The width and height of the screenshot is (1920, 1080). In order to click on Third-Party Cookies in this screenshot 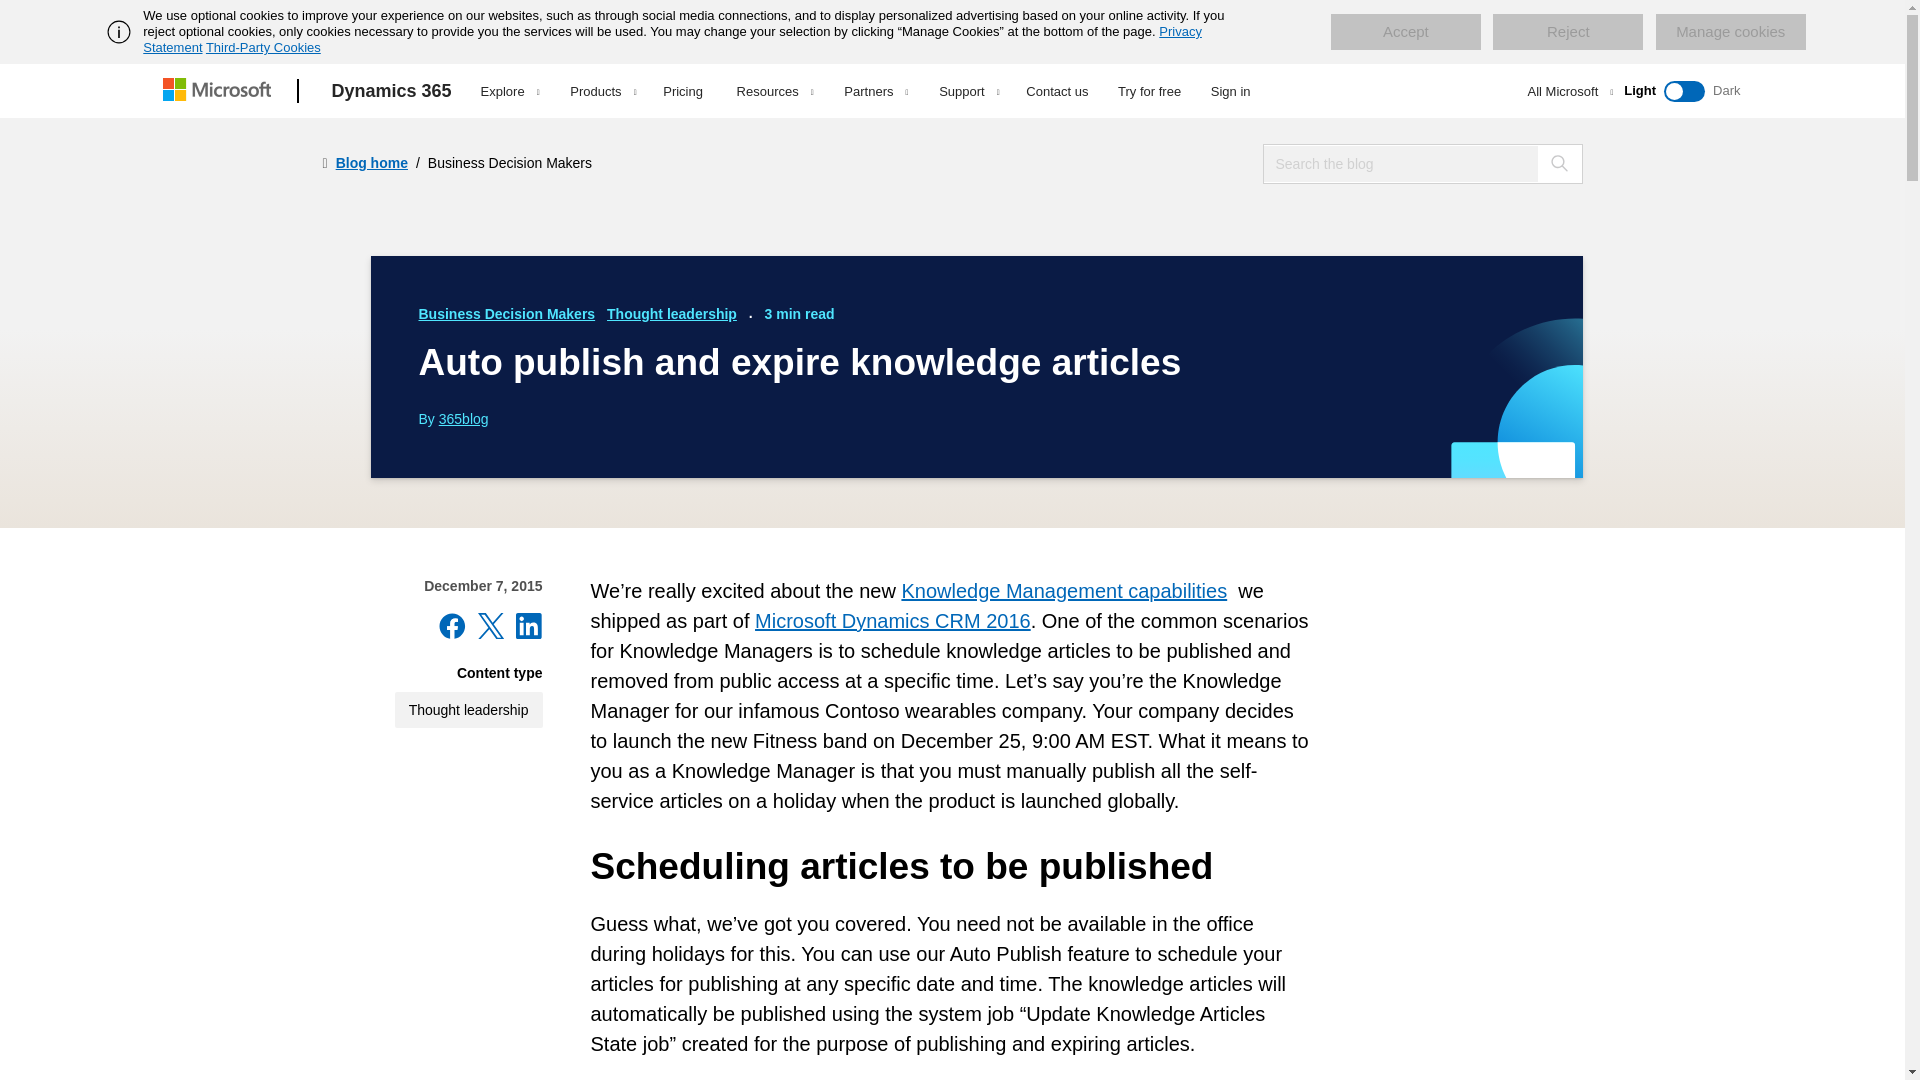, I will do `click(262, 47)`.